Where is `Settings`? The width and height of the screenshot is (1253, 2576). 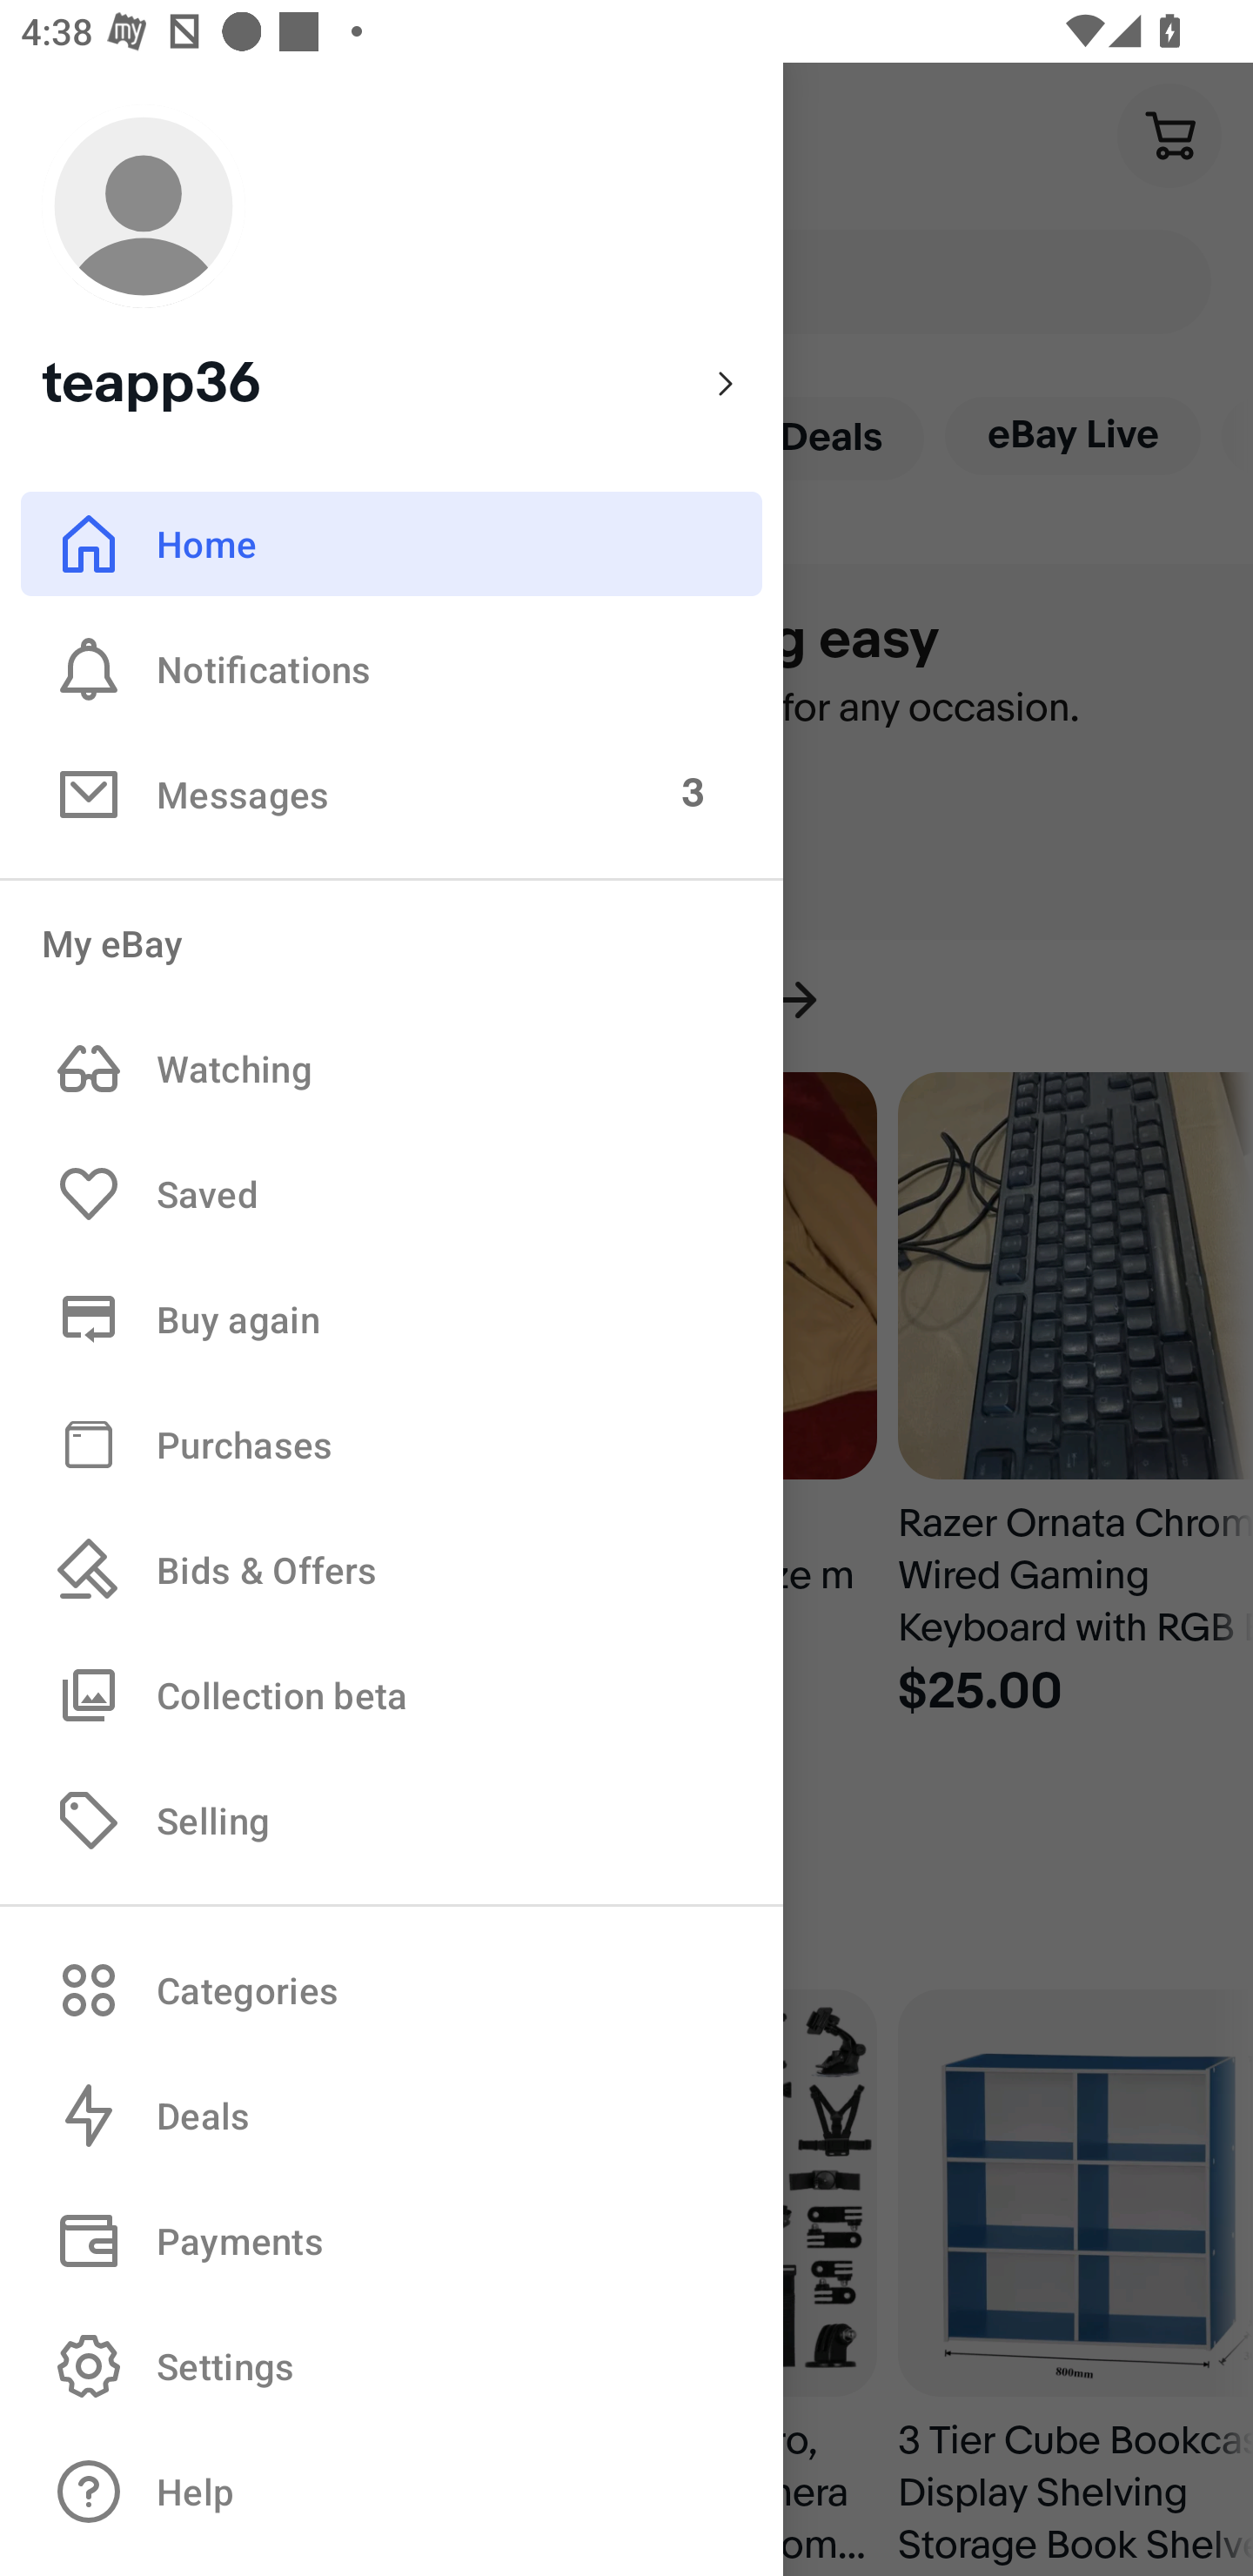 Settings is located at coordinates (392, 2365).